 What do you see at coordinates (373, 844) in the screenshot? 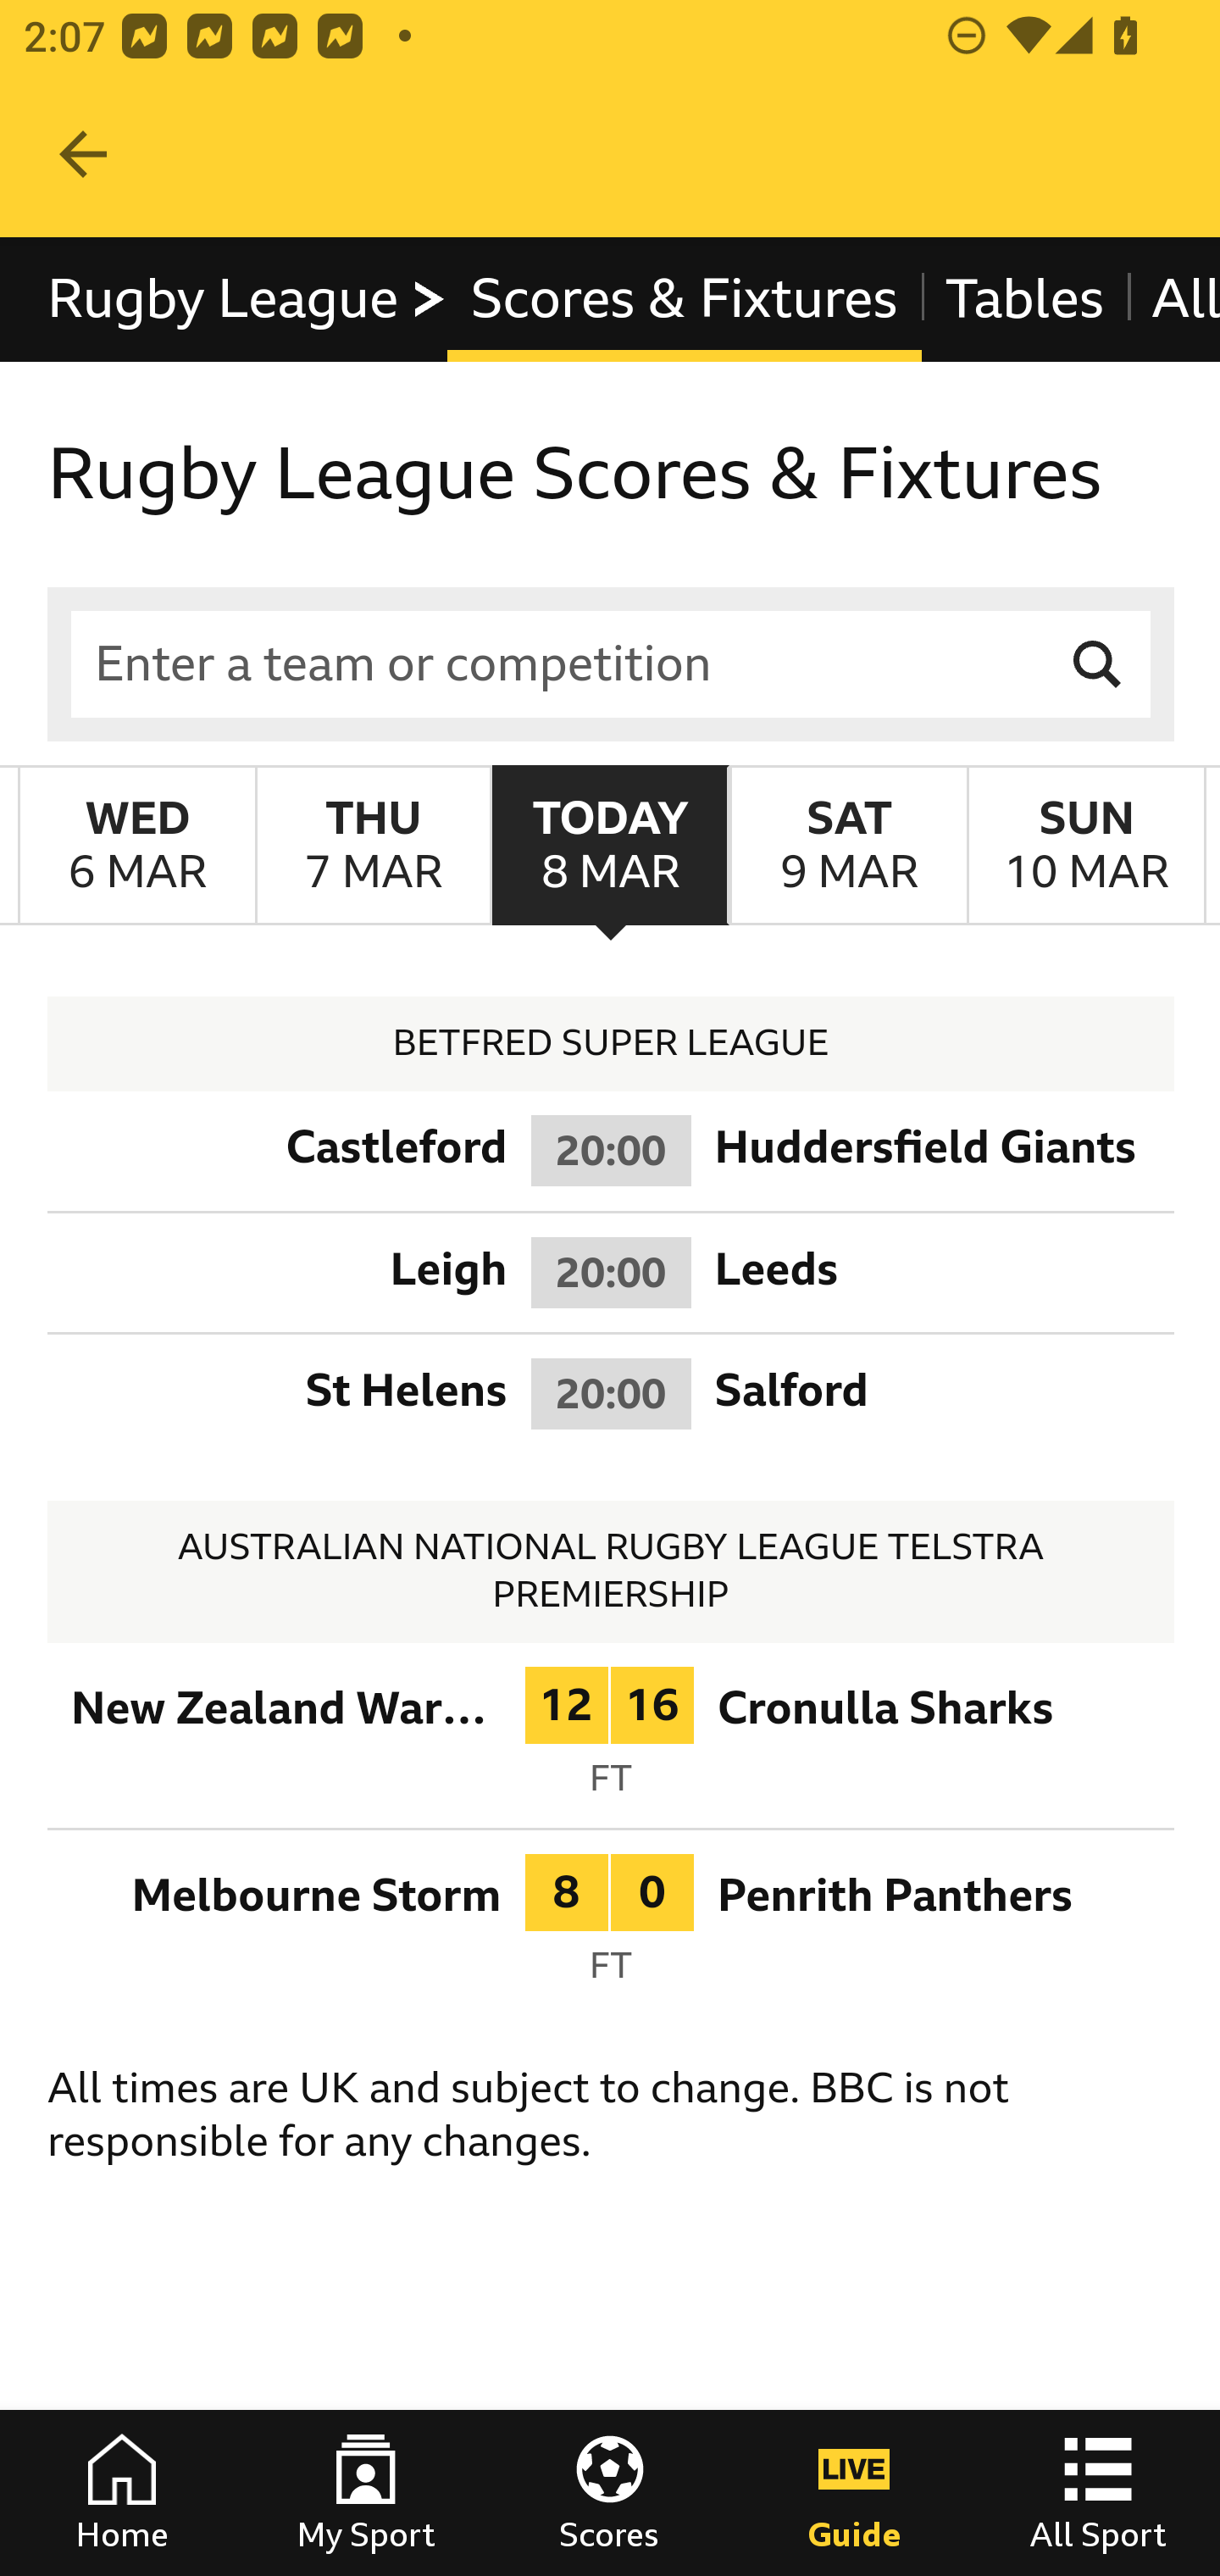
I see `ThursdayMarch 7th Thursday March 7th` at bounding box center [373, 844].